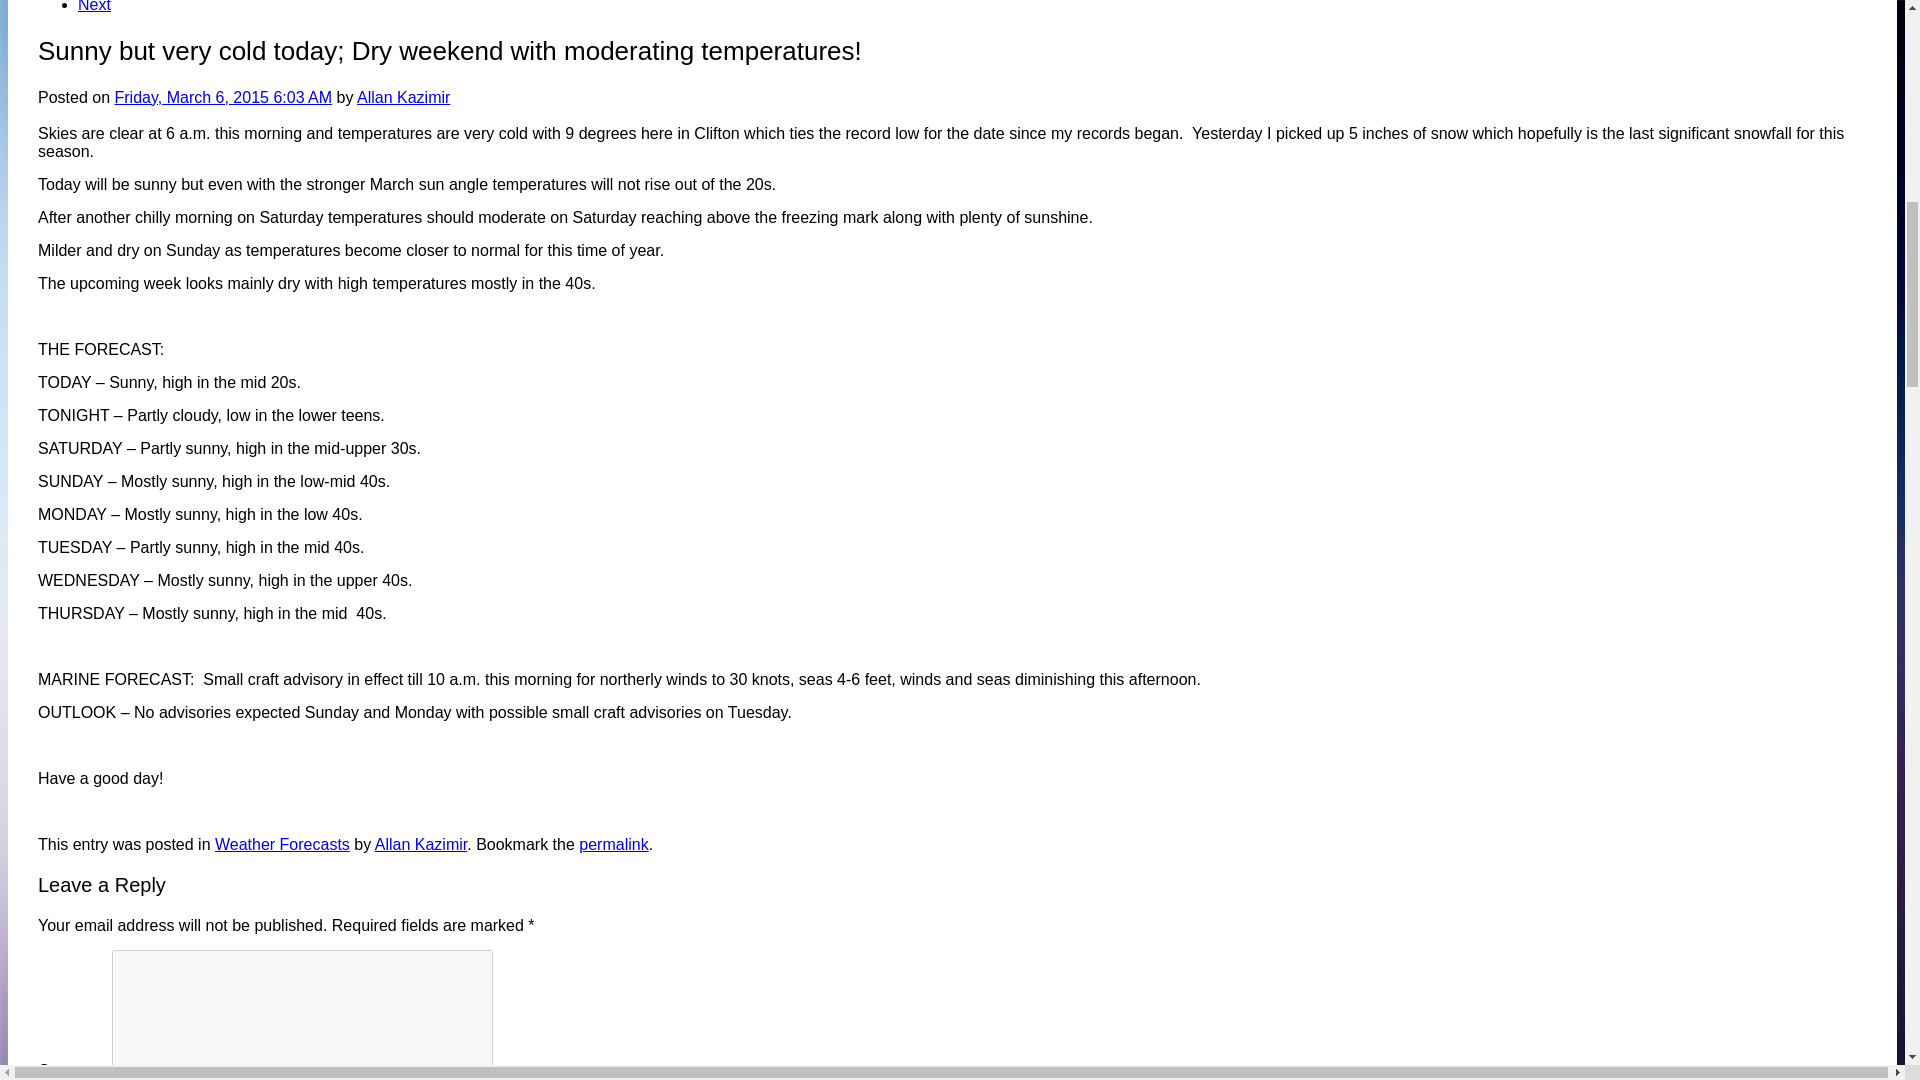 The height and width of the screenshot is (1080, 1920). What do you see at coordinates (222, 96) in the screenshot?
I see `Friday, March 6, 2015 6:03 AM` at bounding box center [222, 96].